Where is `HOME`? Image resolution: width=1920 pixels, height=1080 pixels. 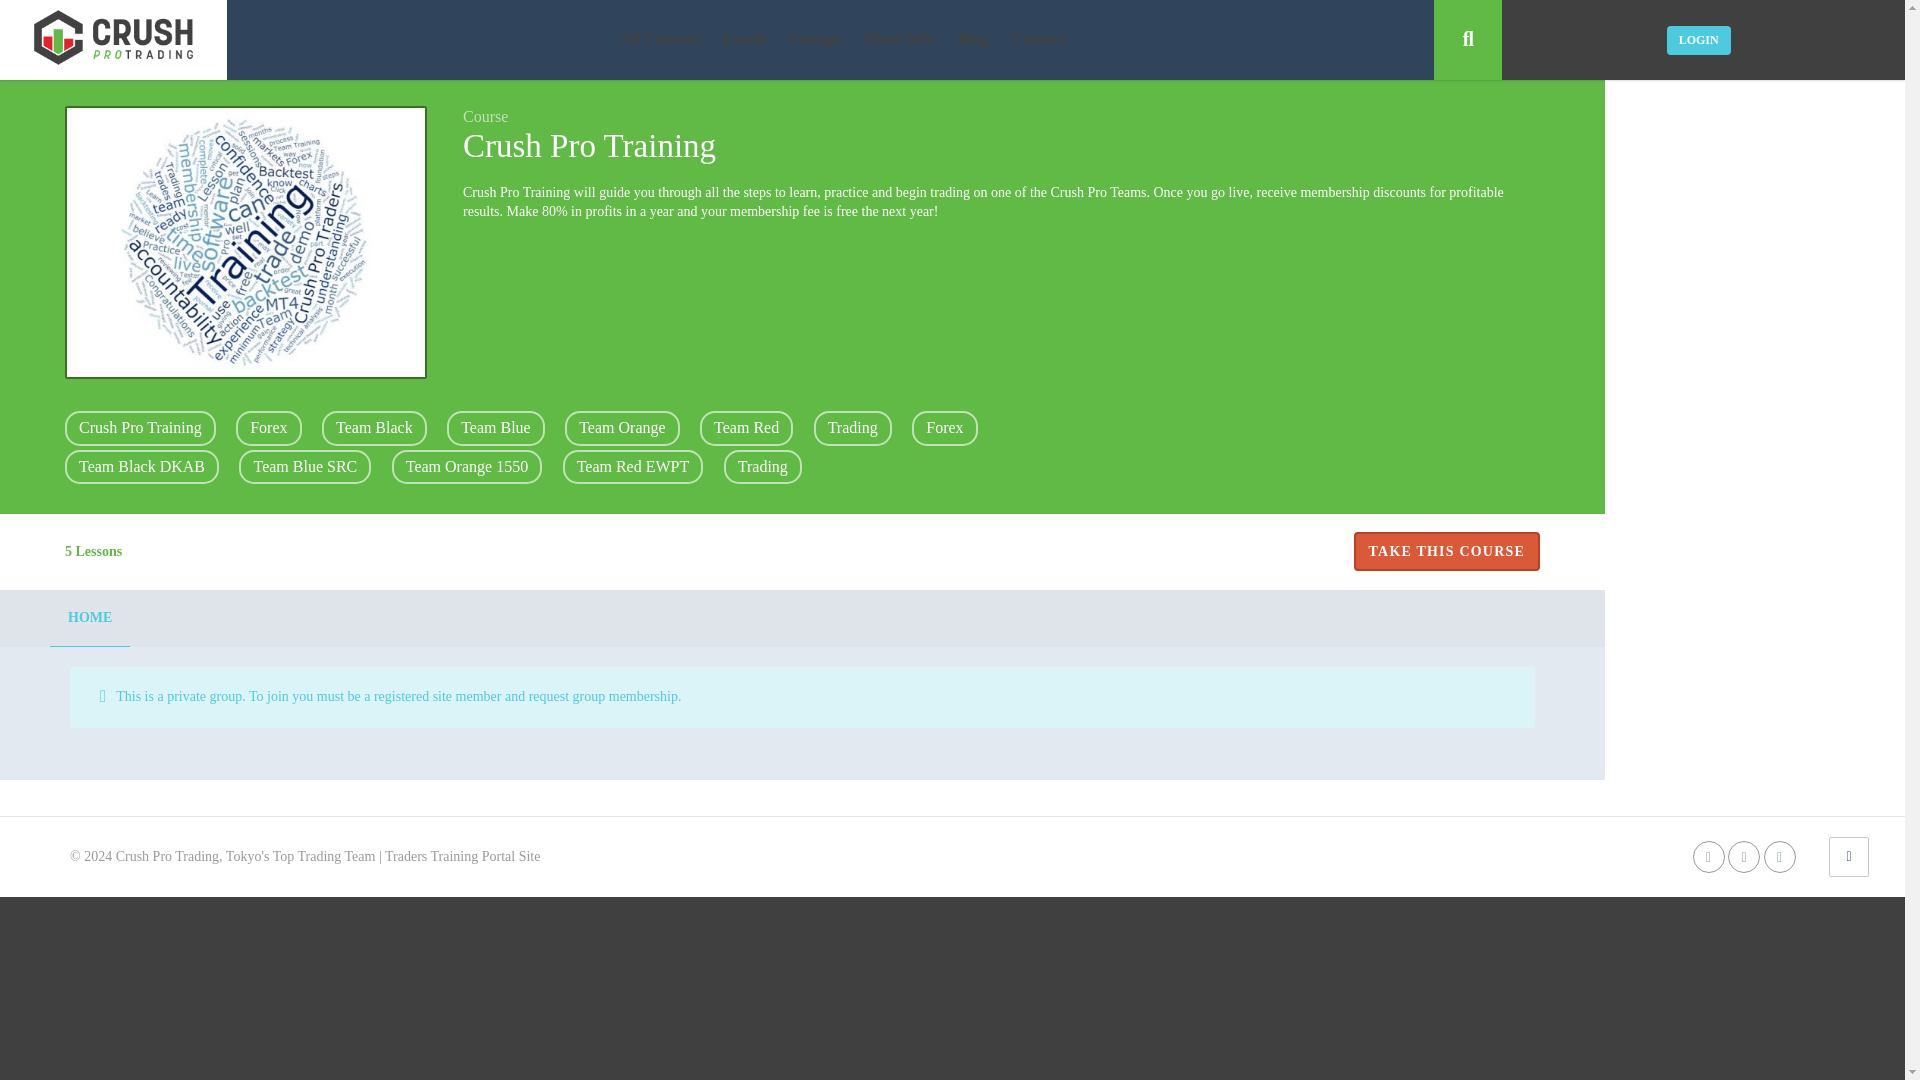
HOME is located at coordinates (90, 617).